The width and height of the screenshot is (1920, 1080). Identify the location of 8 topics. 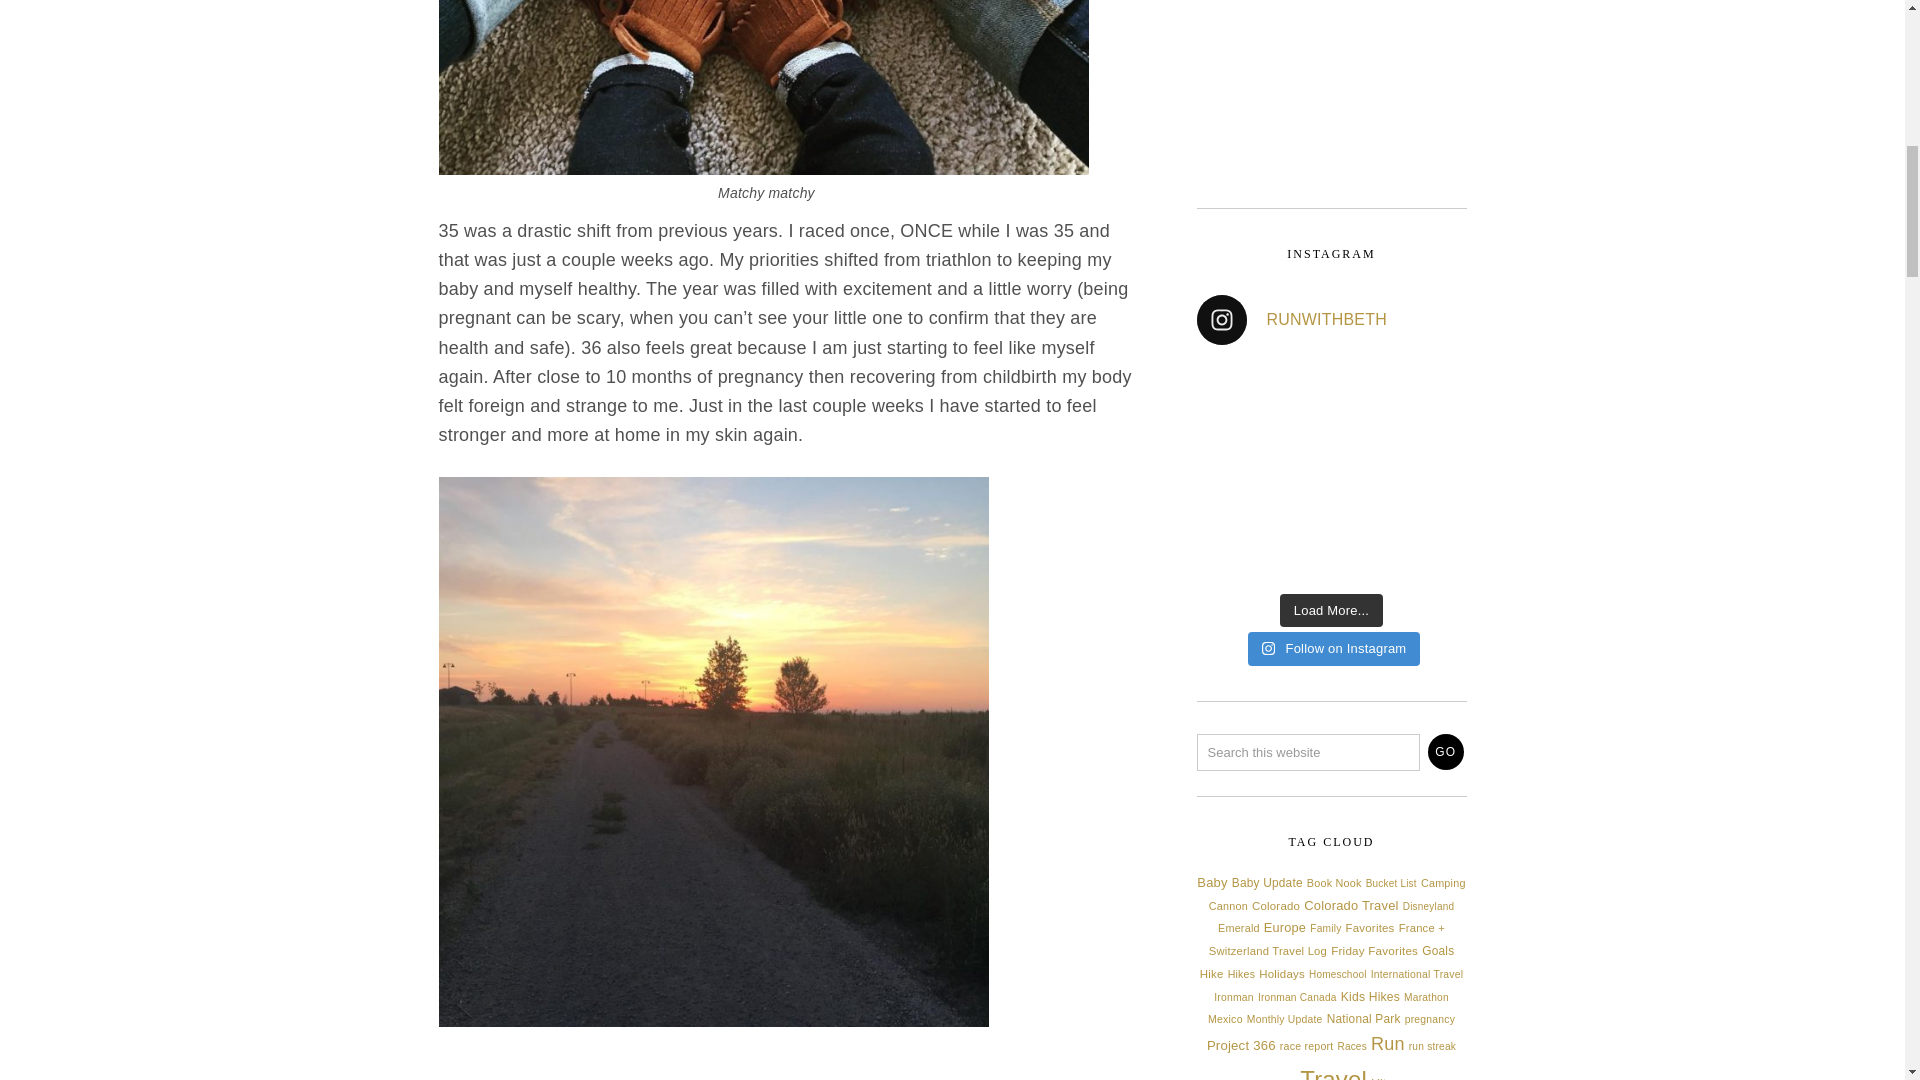
(1334, 882).